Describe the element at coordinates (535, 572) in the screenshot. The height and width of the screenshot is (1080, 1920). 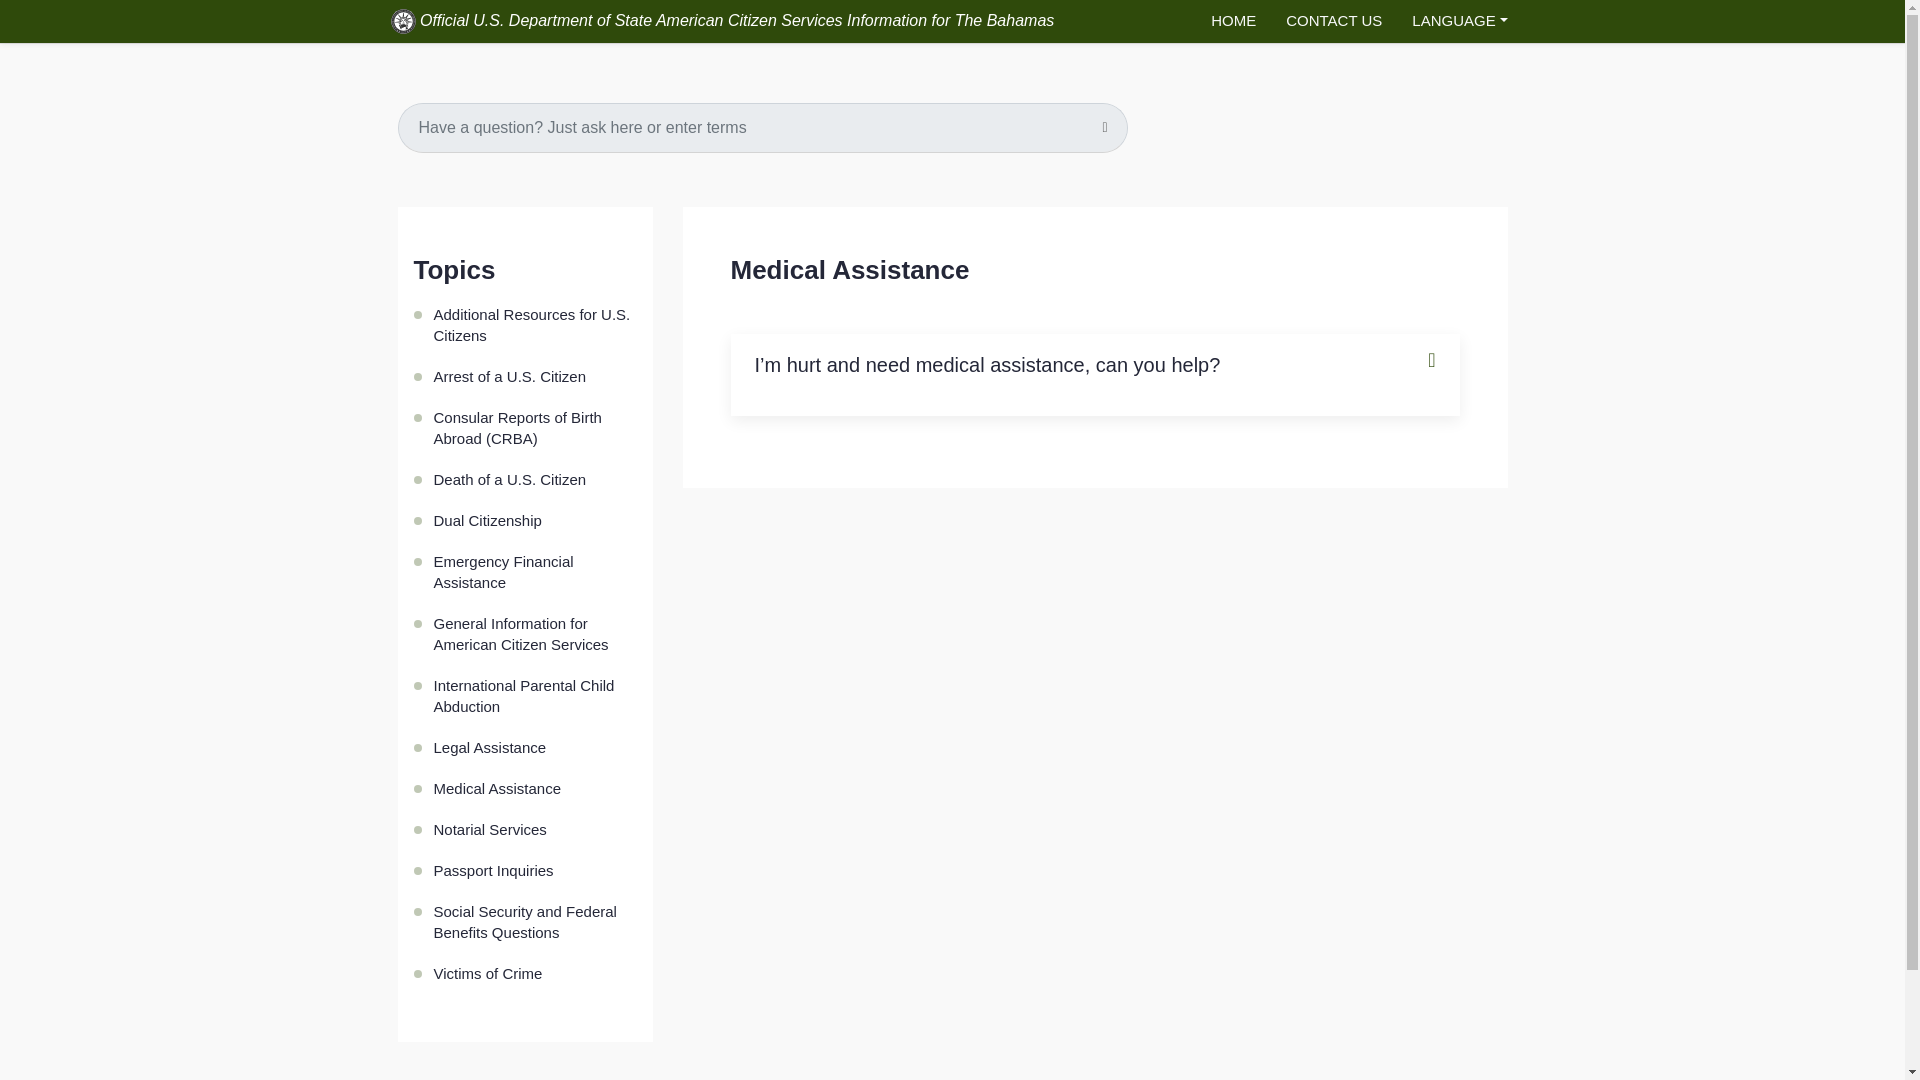
I see `Emergency Financial Assistance` at that location.